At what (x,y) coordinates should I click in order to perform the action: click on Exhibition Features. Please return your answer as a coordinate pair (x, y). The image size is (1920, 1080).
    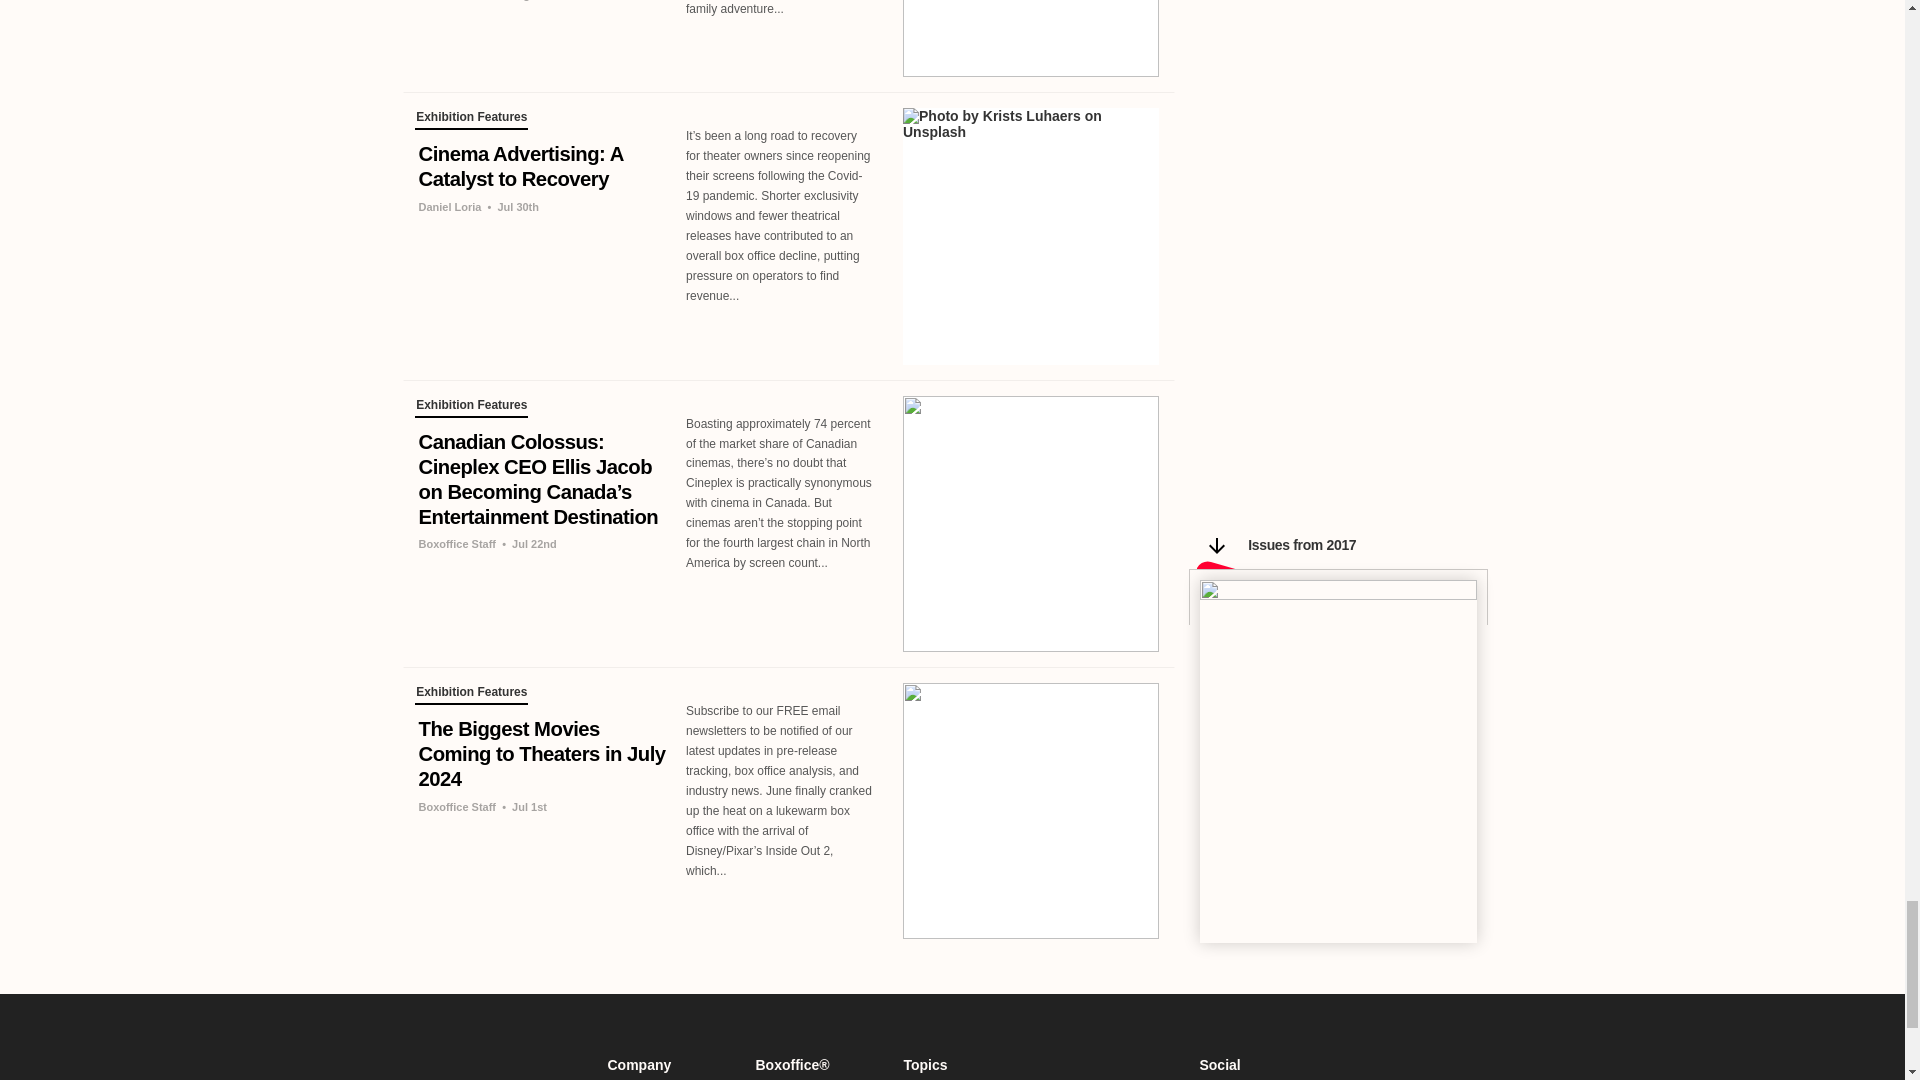
    Looking at the image, I should click on (471, 120).